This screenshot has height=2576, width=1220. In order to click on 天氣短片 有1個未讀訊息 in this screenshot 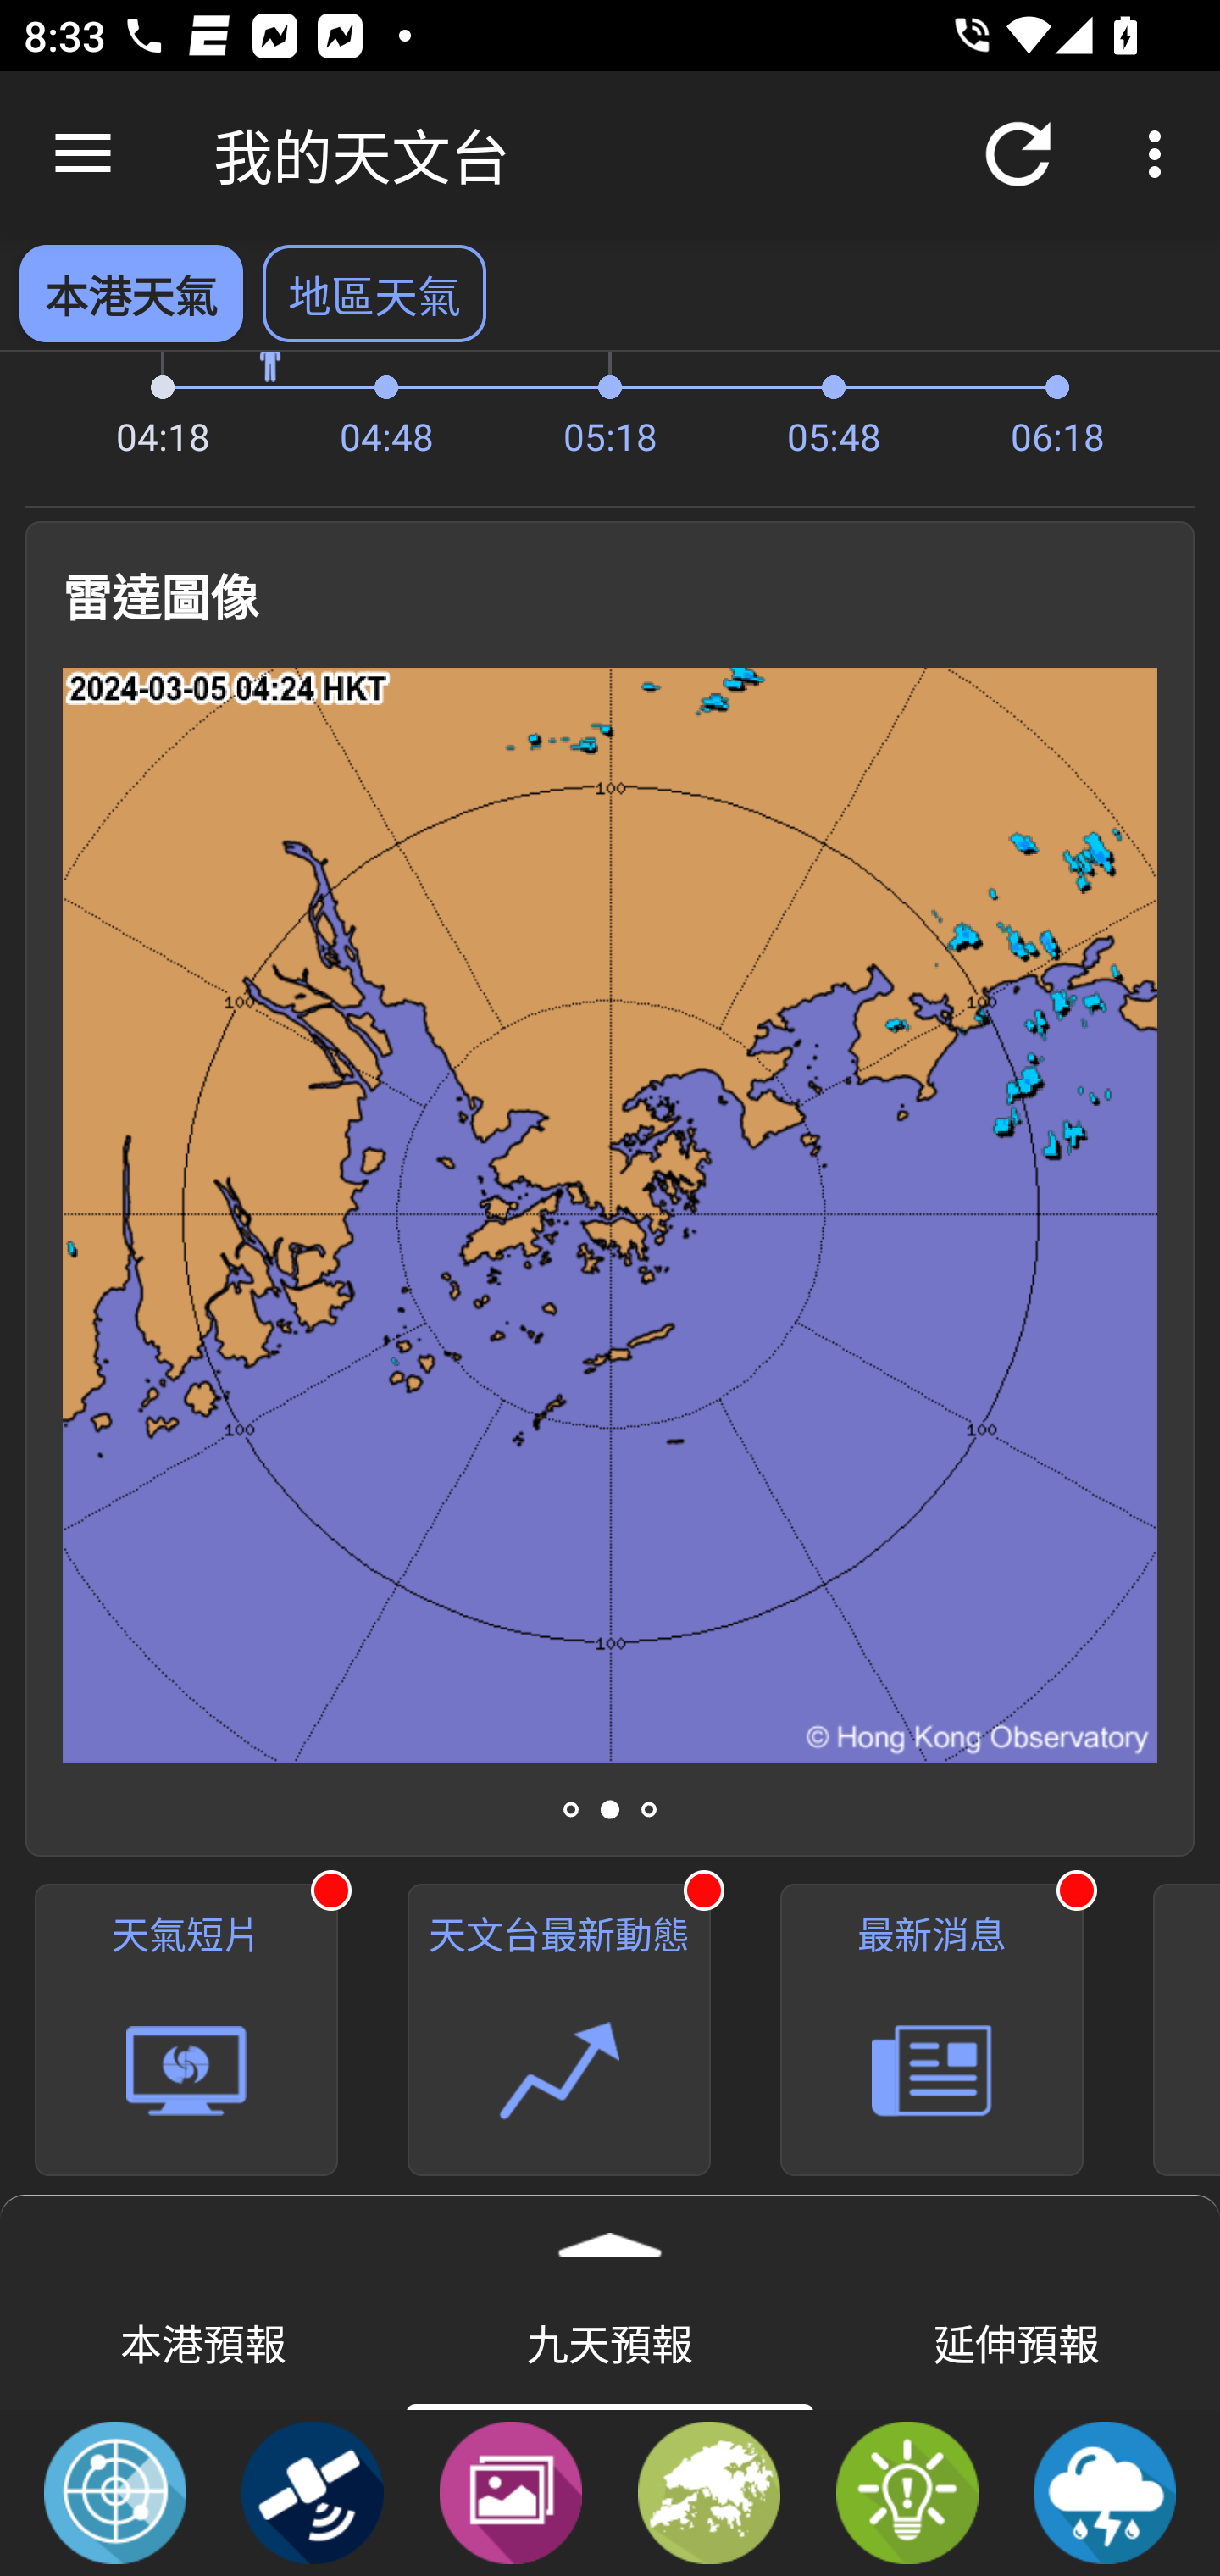, I will do `click(186, 2030)`.